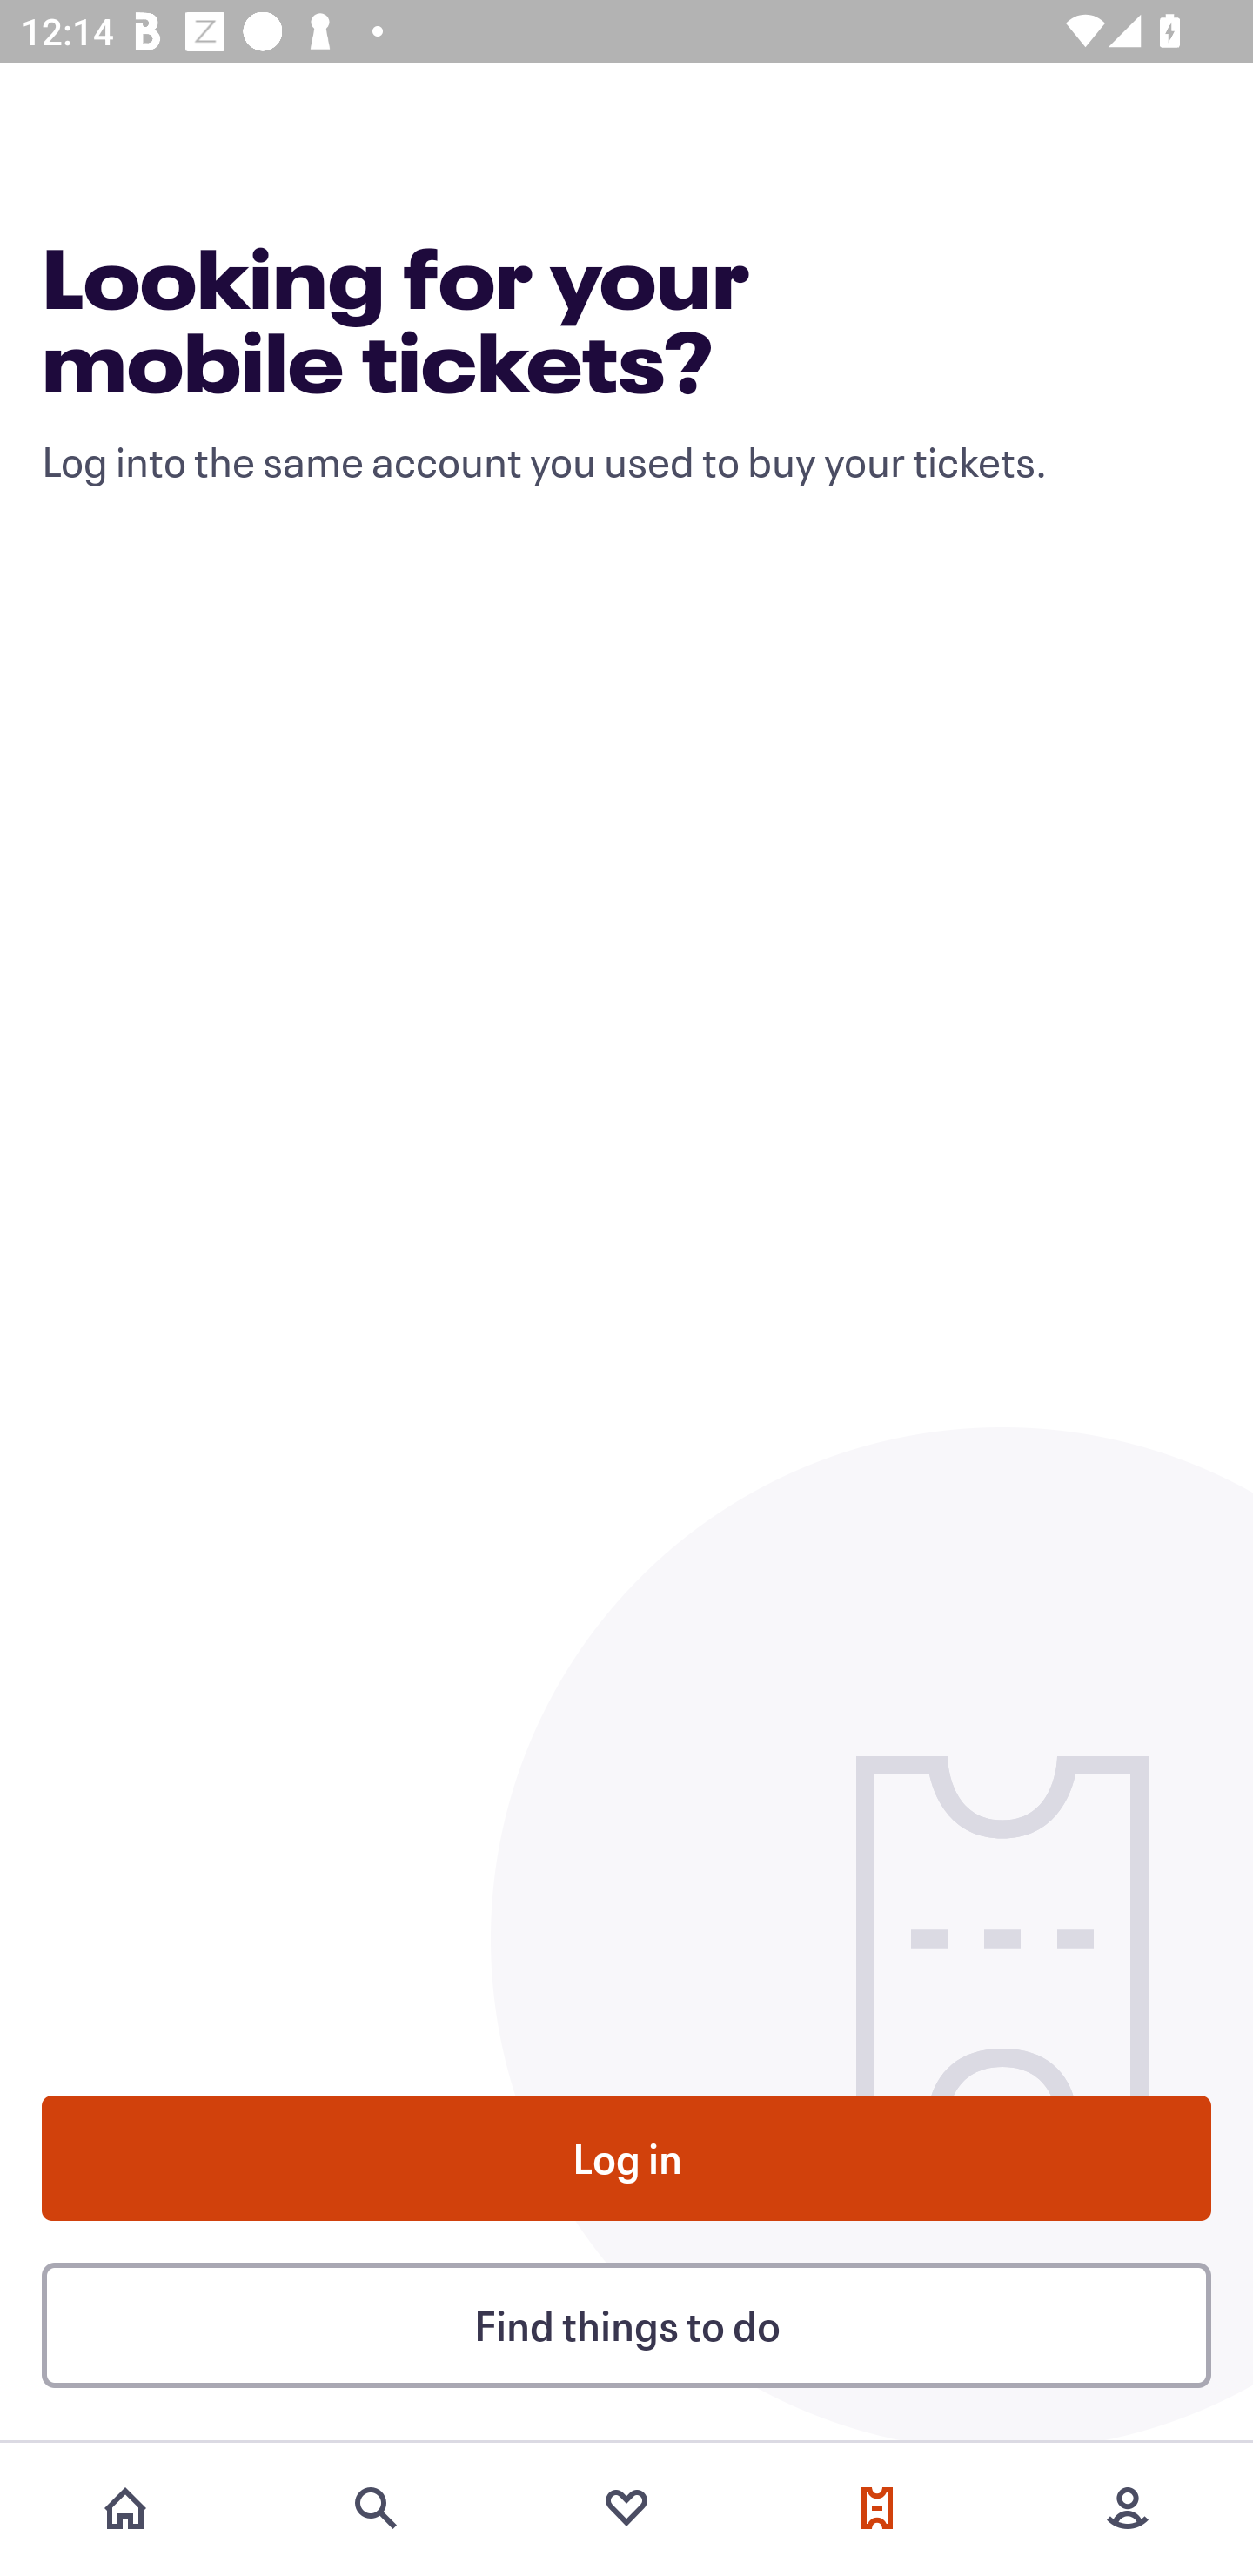 This screenshot has height=2576, width=1253. Describe the element at coordinates (376, 2508) in the screenshot. I see `Search events` at that location.